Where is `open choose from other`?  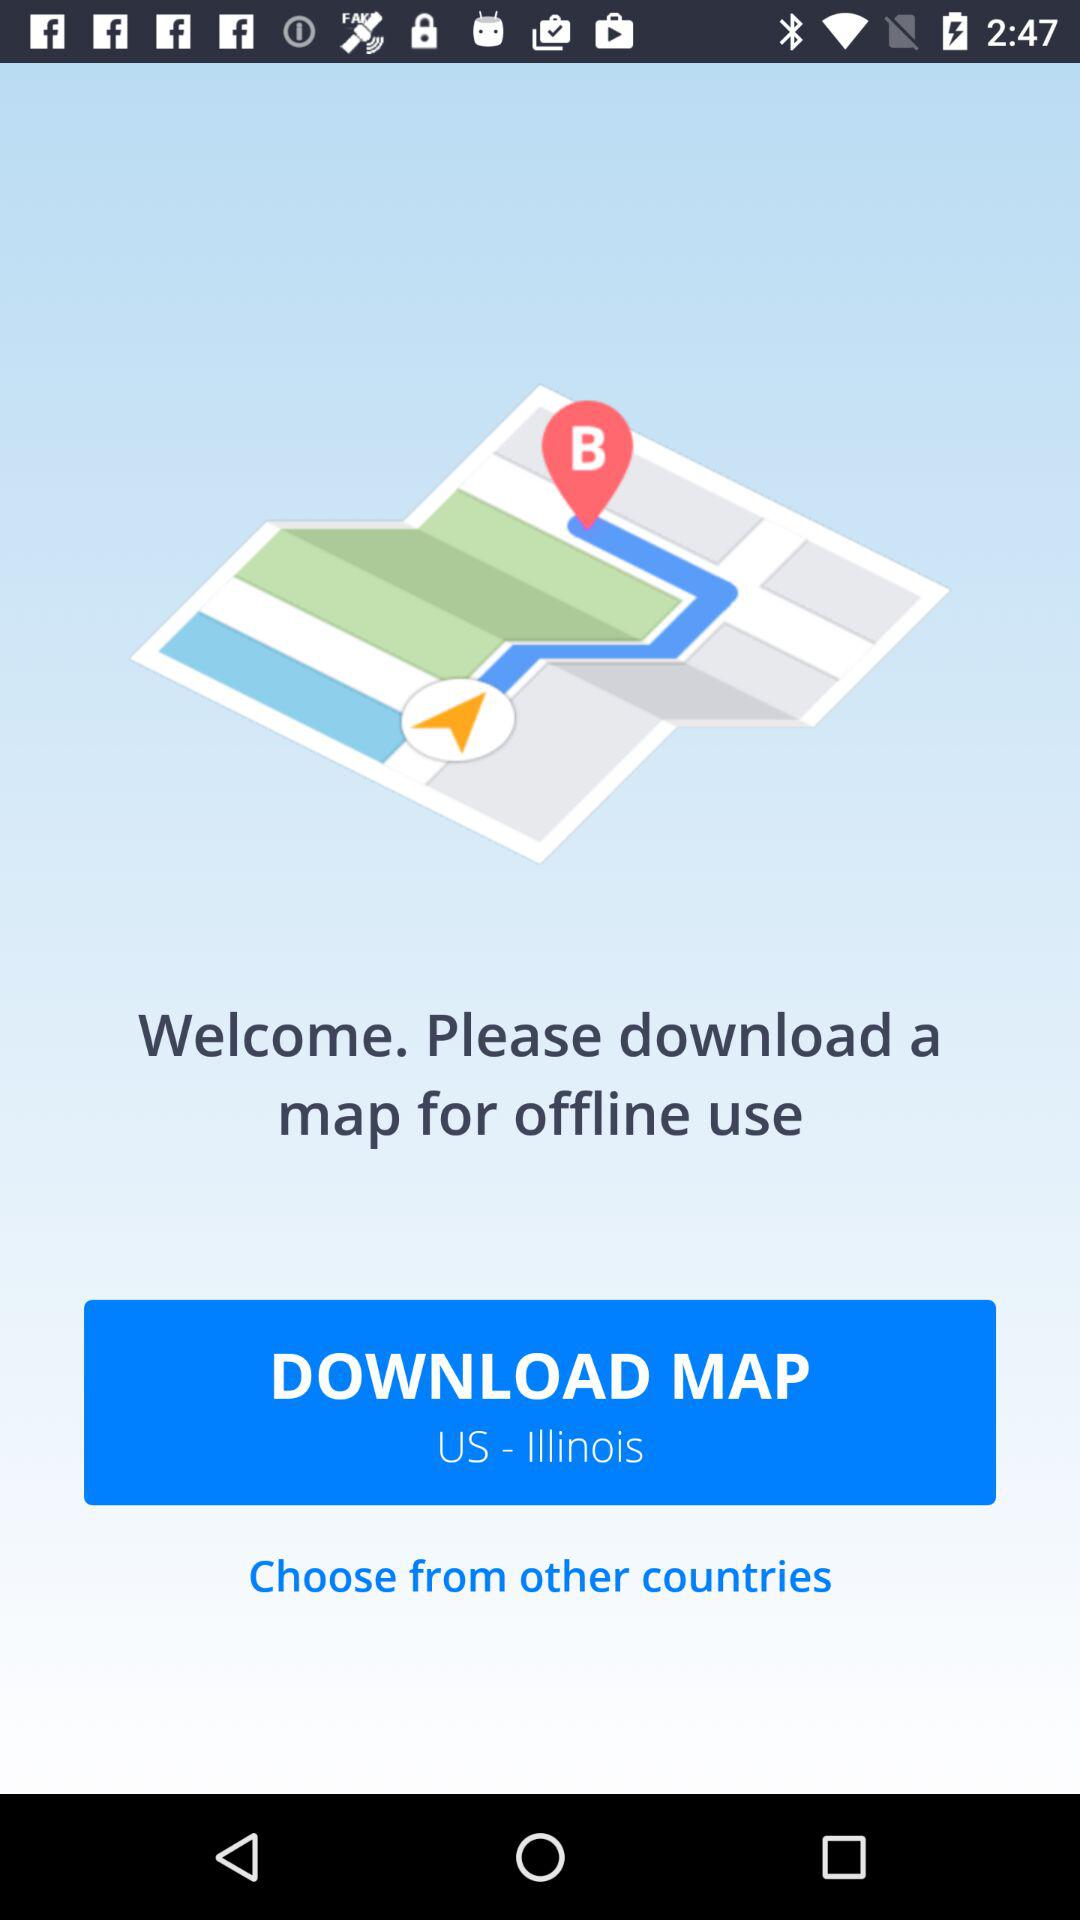
open choose from other is located at coordinates (540, 1596).